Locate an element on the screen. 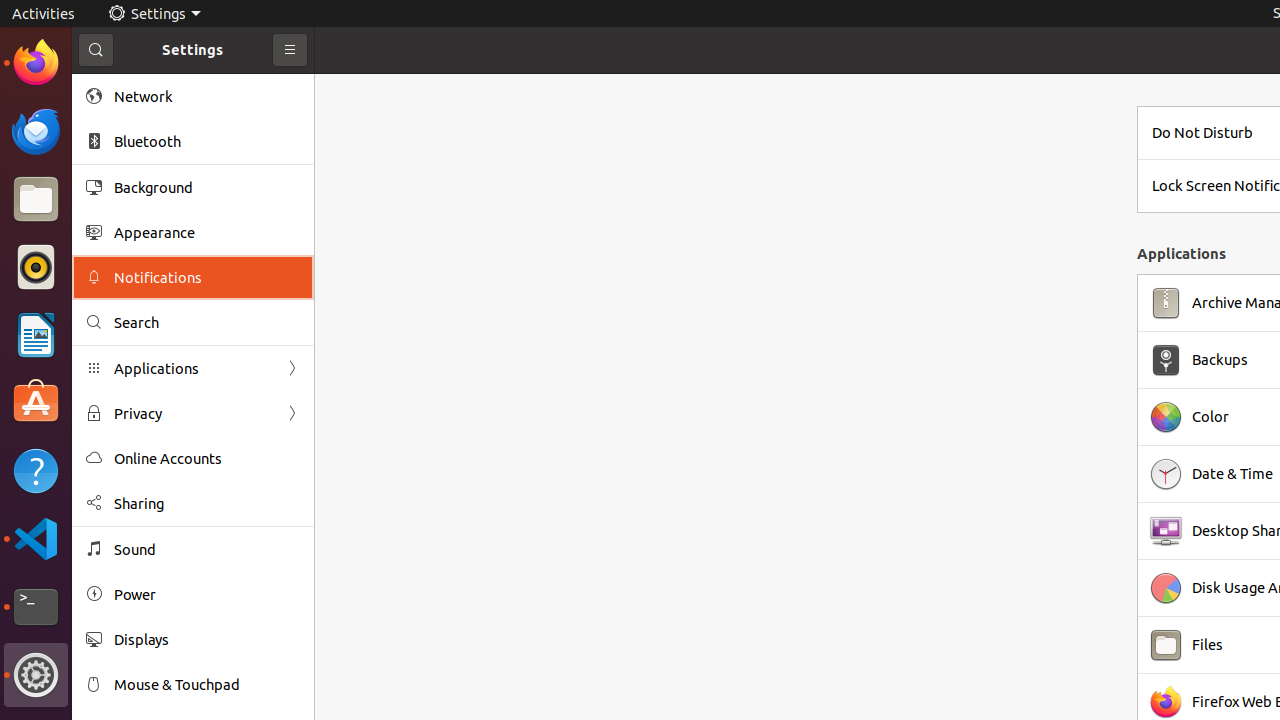 The image size is (1280, 720). Online Accounts is located at coordinates (207, 458).